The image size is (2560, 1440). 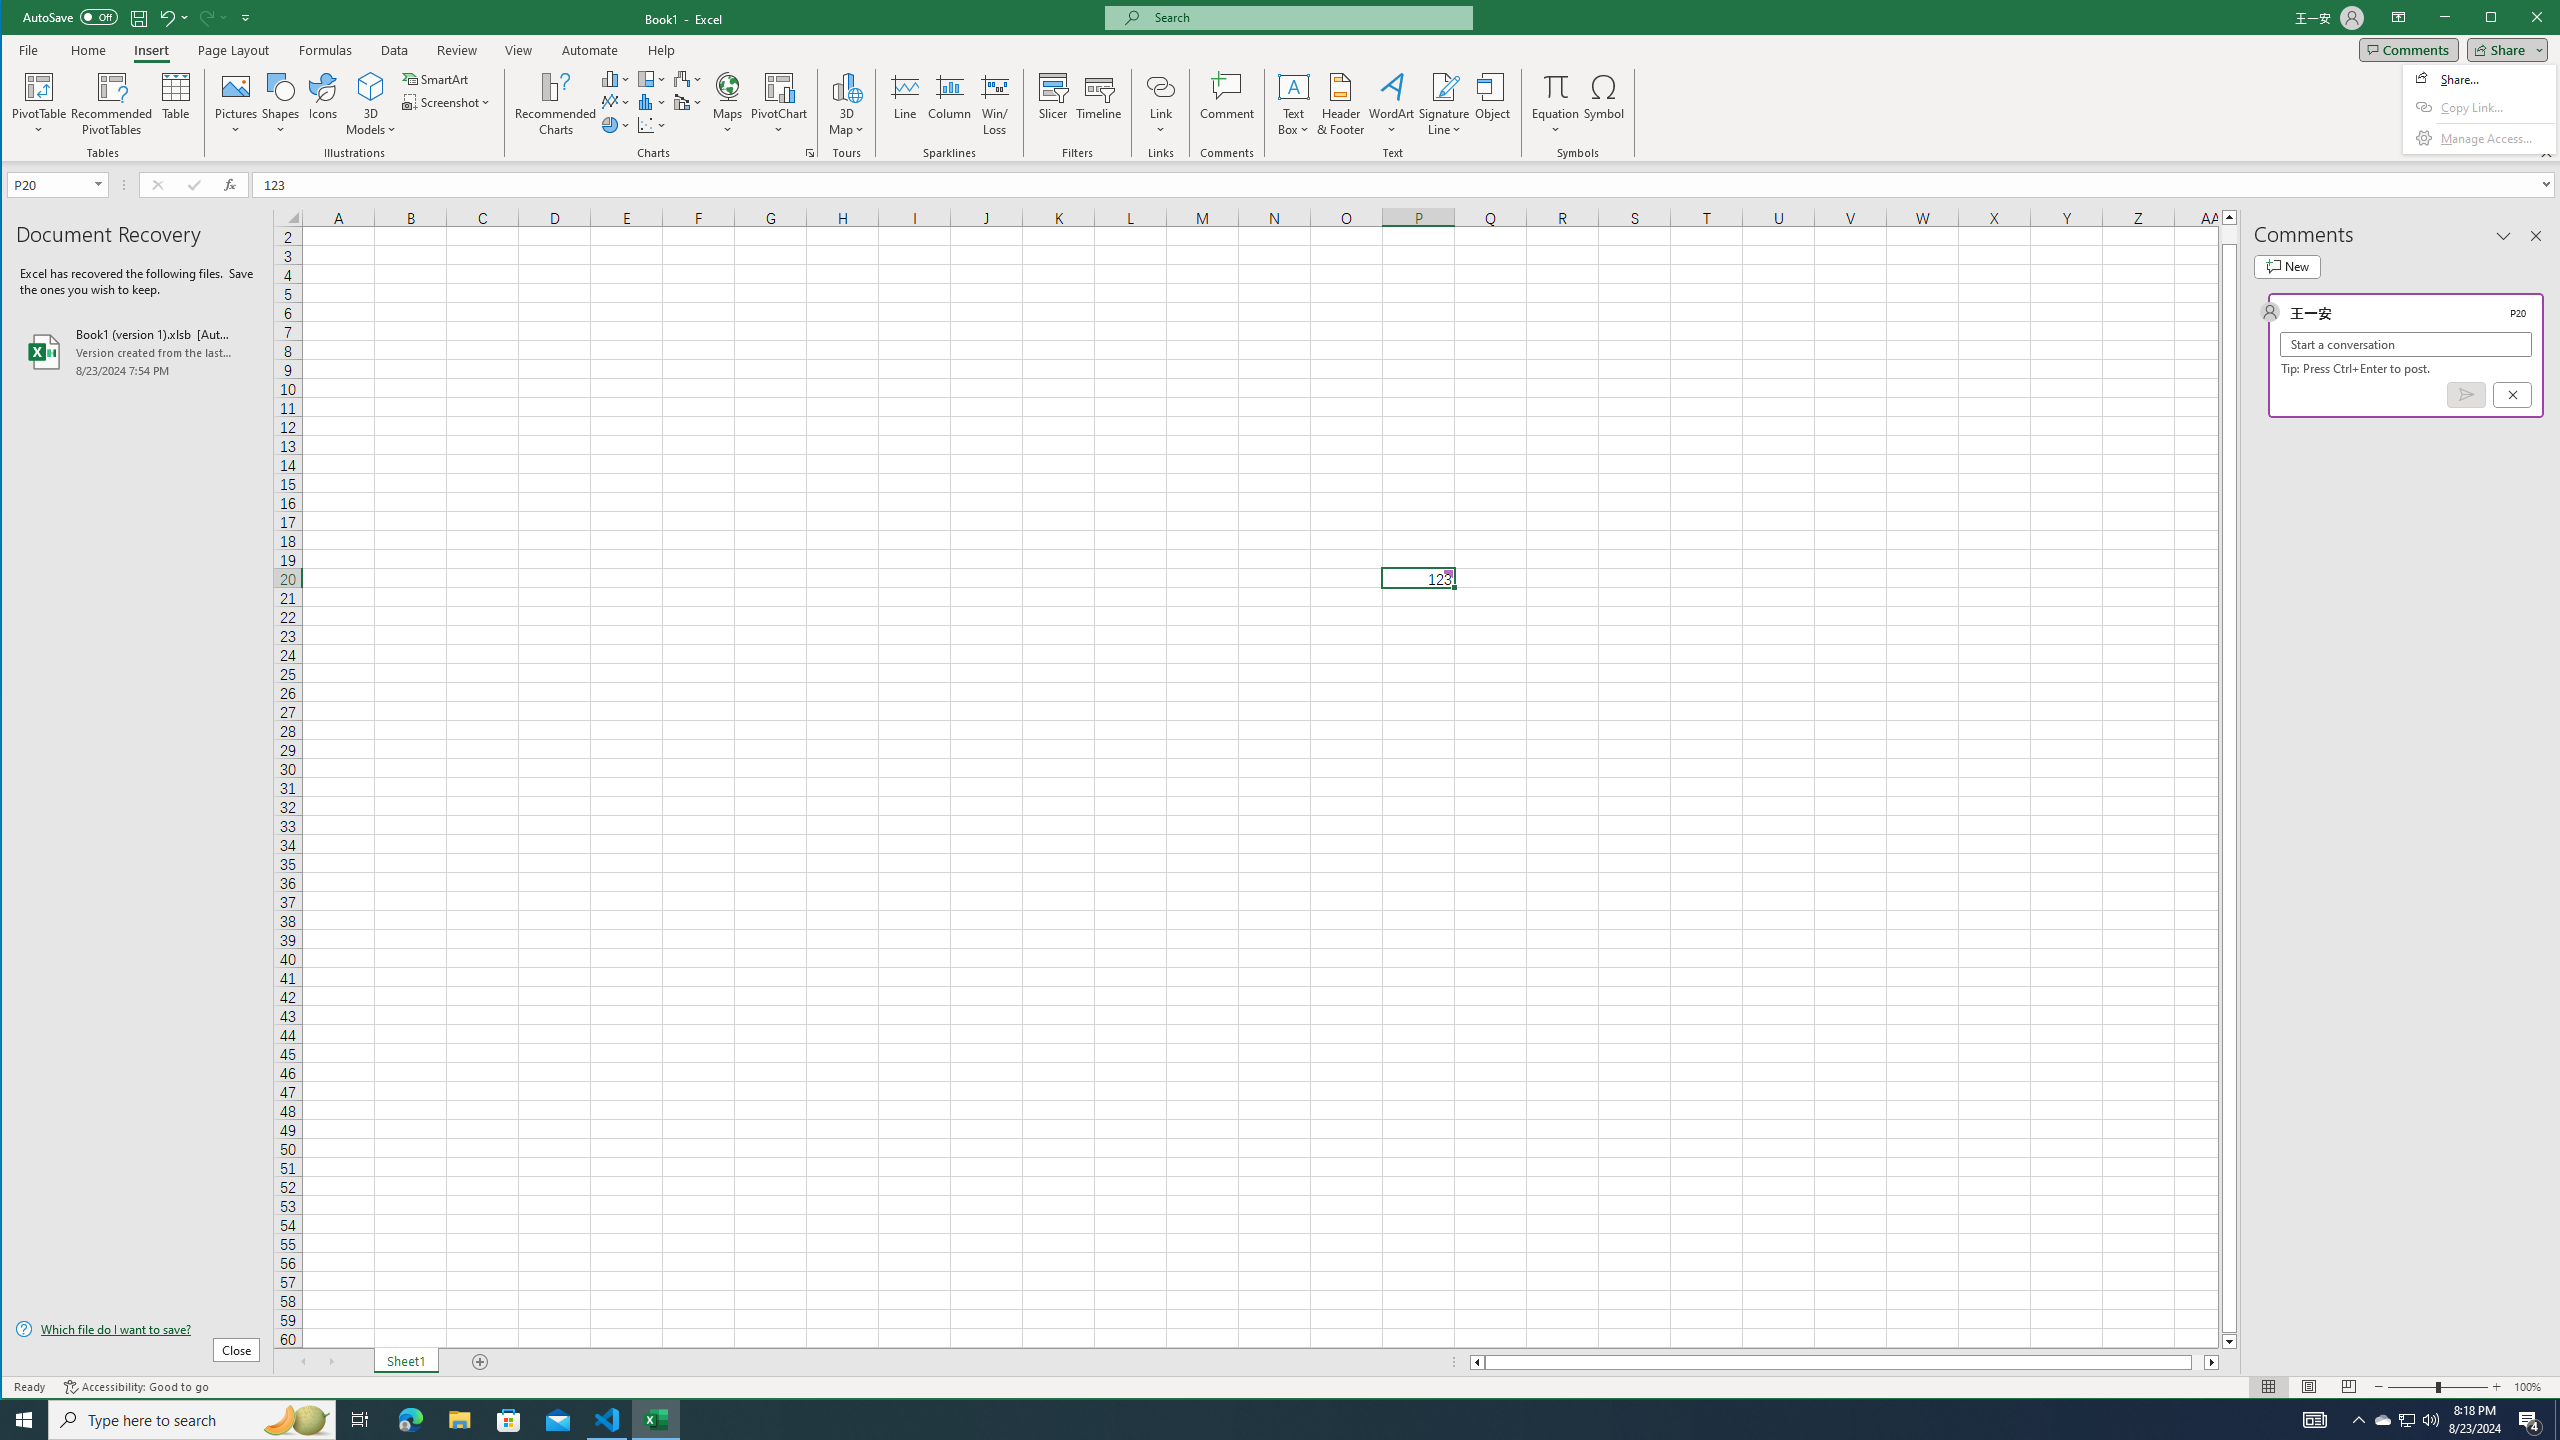 What do you see at coordinates (2406, 1420) in the screenshot?
I see `User Promoted Notification Area` at bounding box center [2406, 1420].